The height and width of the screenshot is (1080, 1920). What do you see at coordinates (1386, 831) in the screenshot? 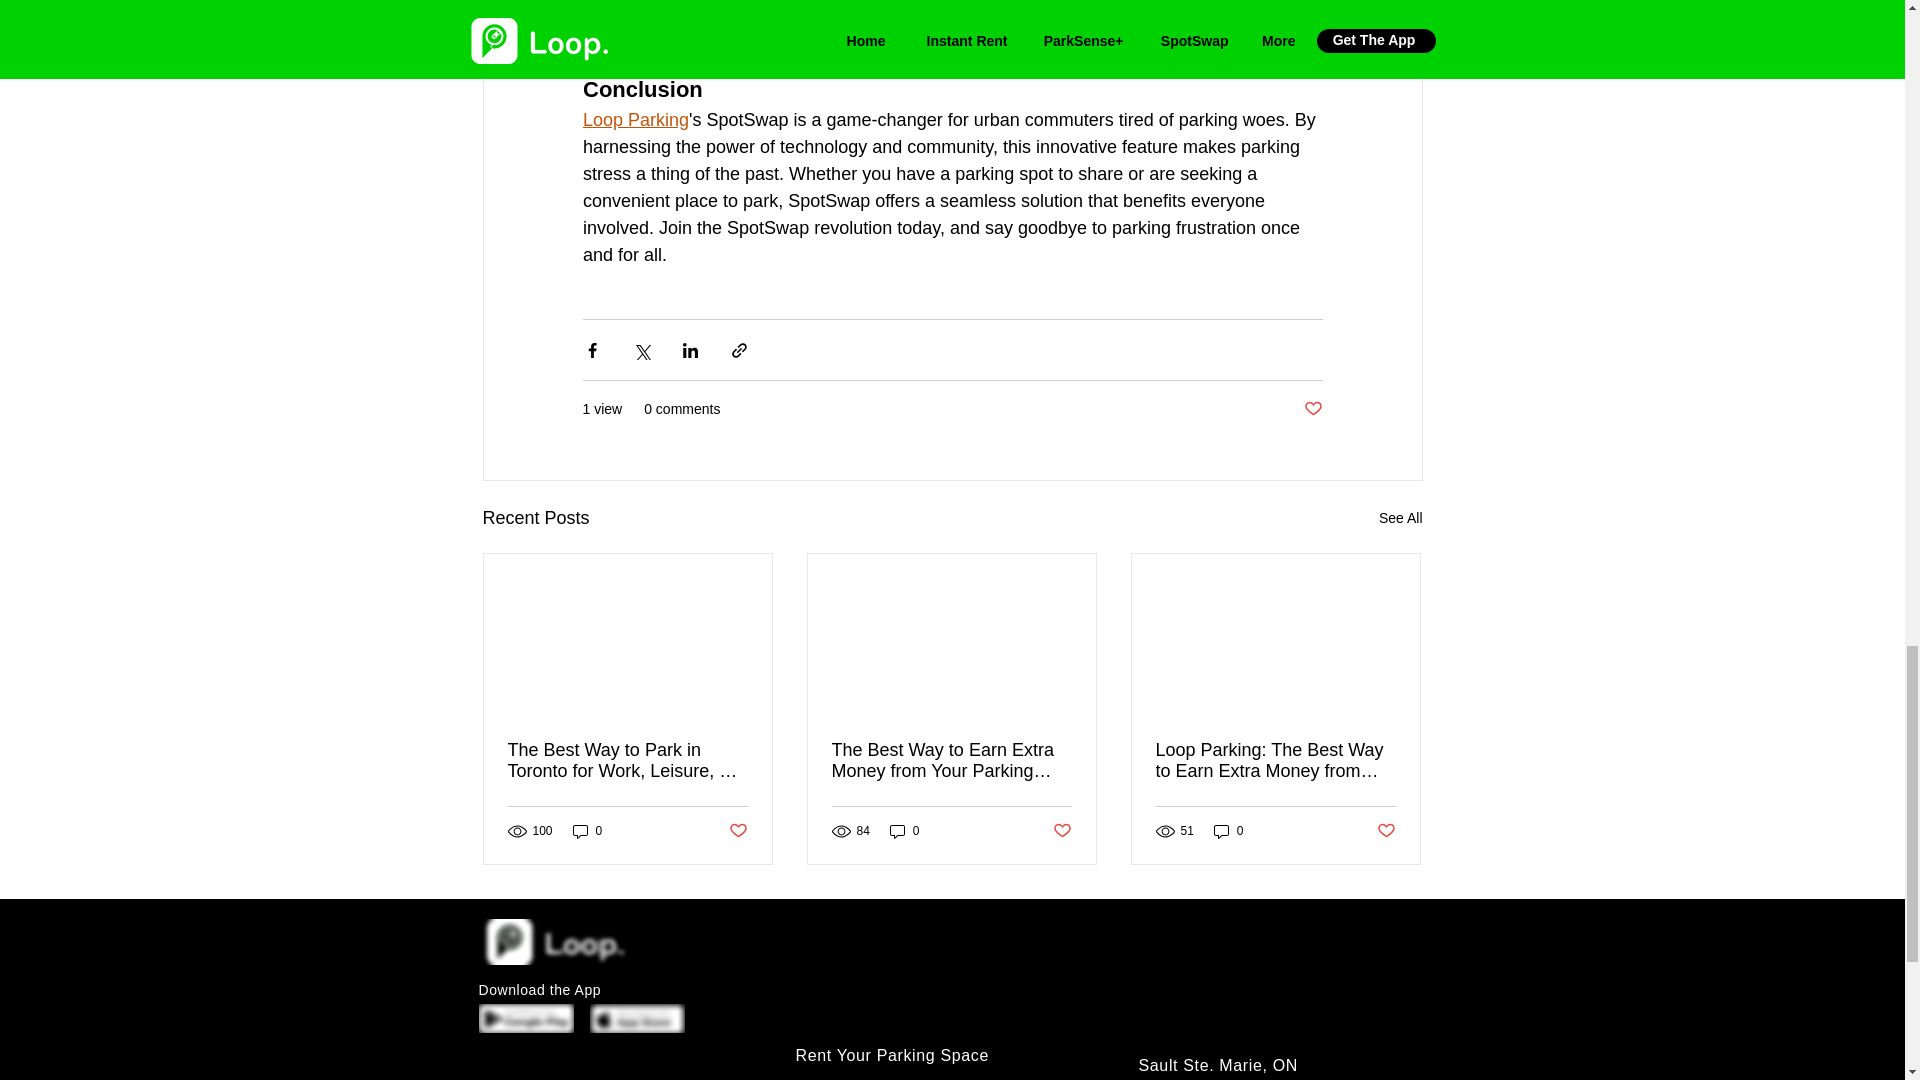
I see `Post not marked as liked` at bounding box center [1386, 831].